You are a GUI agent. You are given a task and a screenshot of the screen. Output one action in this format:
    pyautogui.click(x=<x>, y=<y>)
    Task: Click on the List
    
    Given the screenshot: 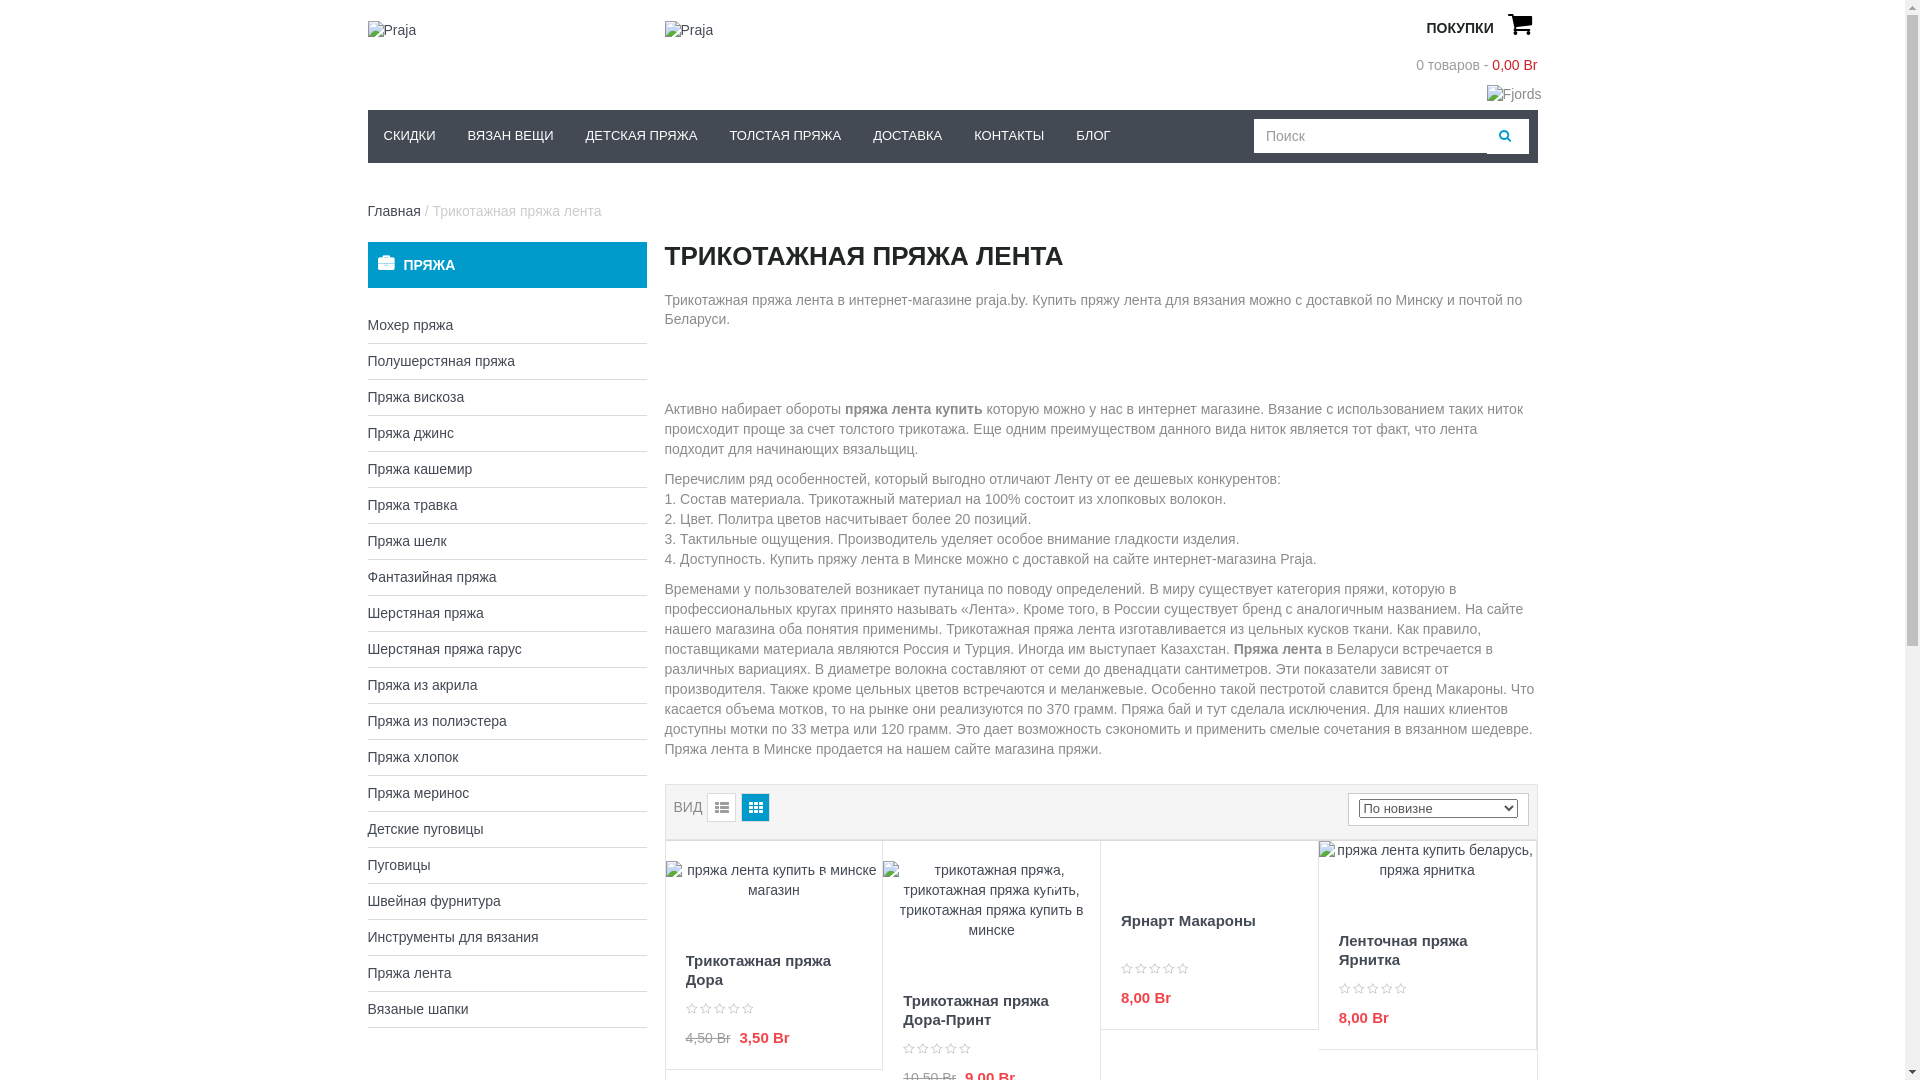 What is the action you would take?
    pyautogui.click(x=722, y=808)
    